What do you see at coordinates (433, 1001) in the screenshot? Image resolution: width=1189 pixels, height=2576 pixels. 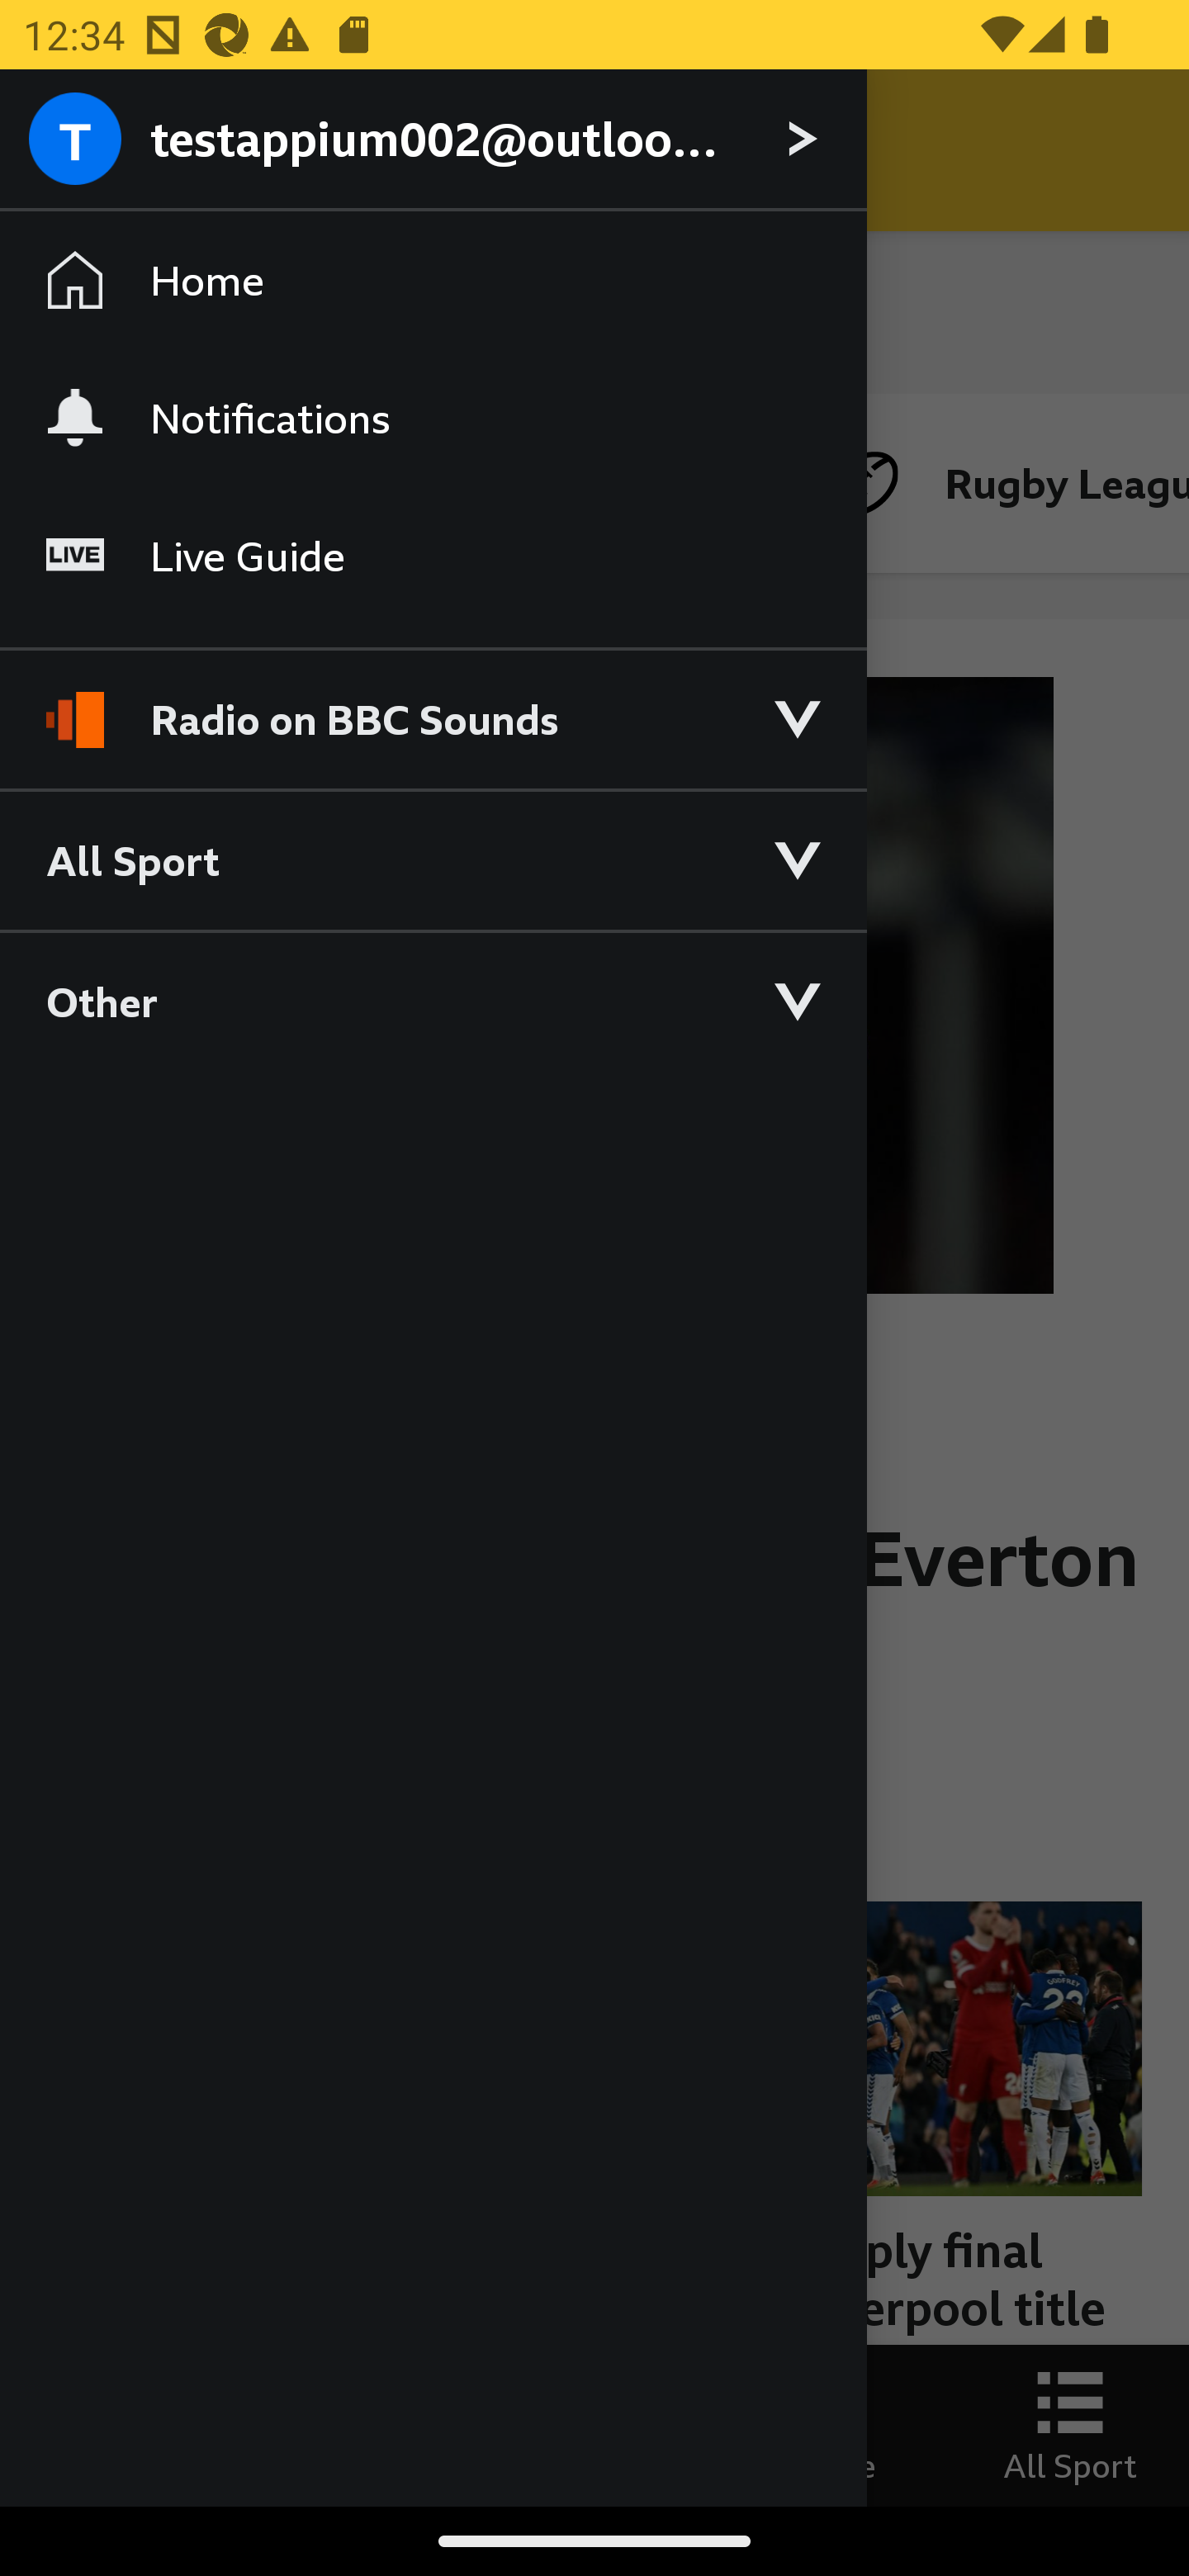 I see `Other` at bounding box center [433, 1001].